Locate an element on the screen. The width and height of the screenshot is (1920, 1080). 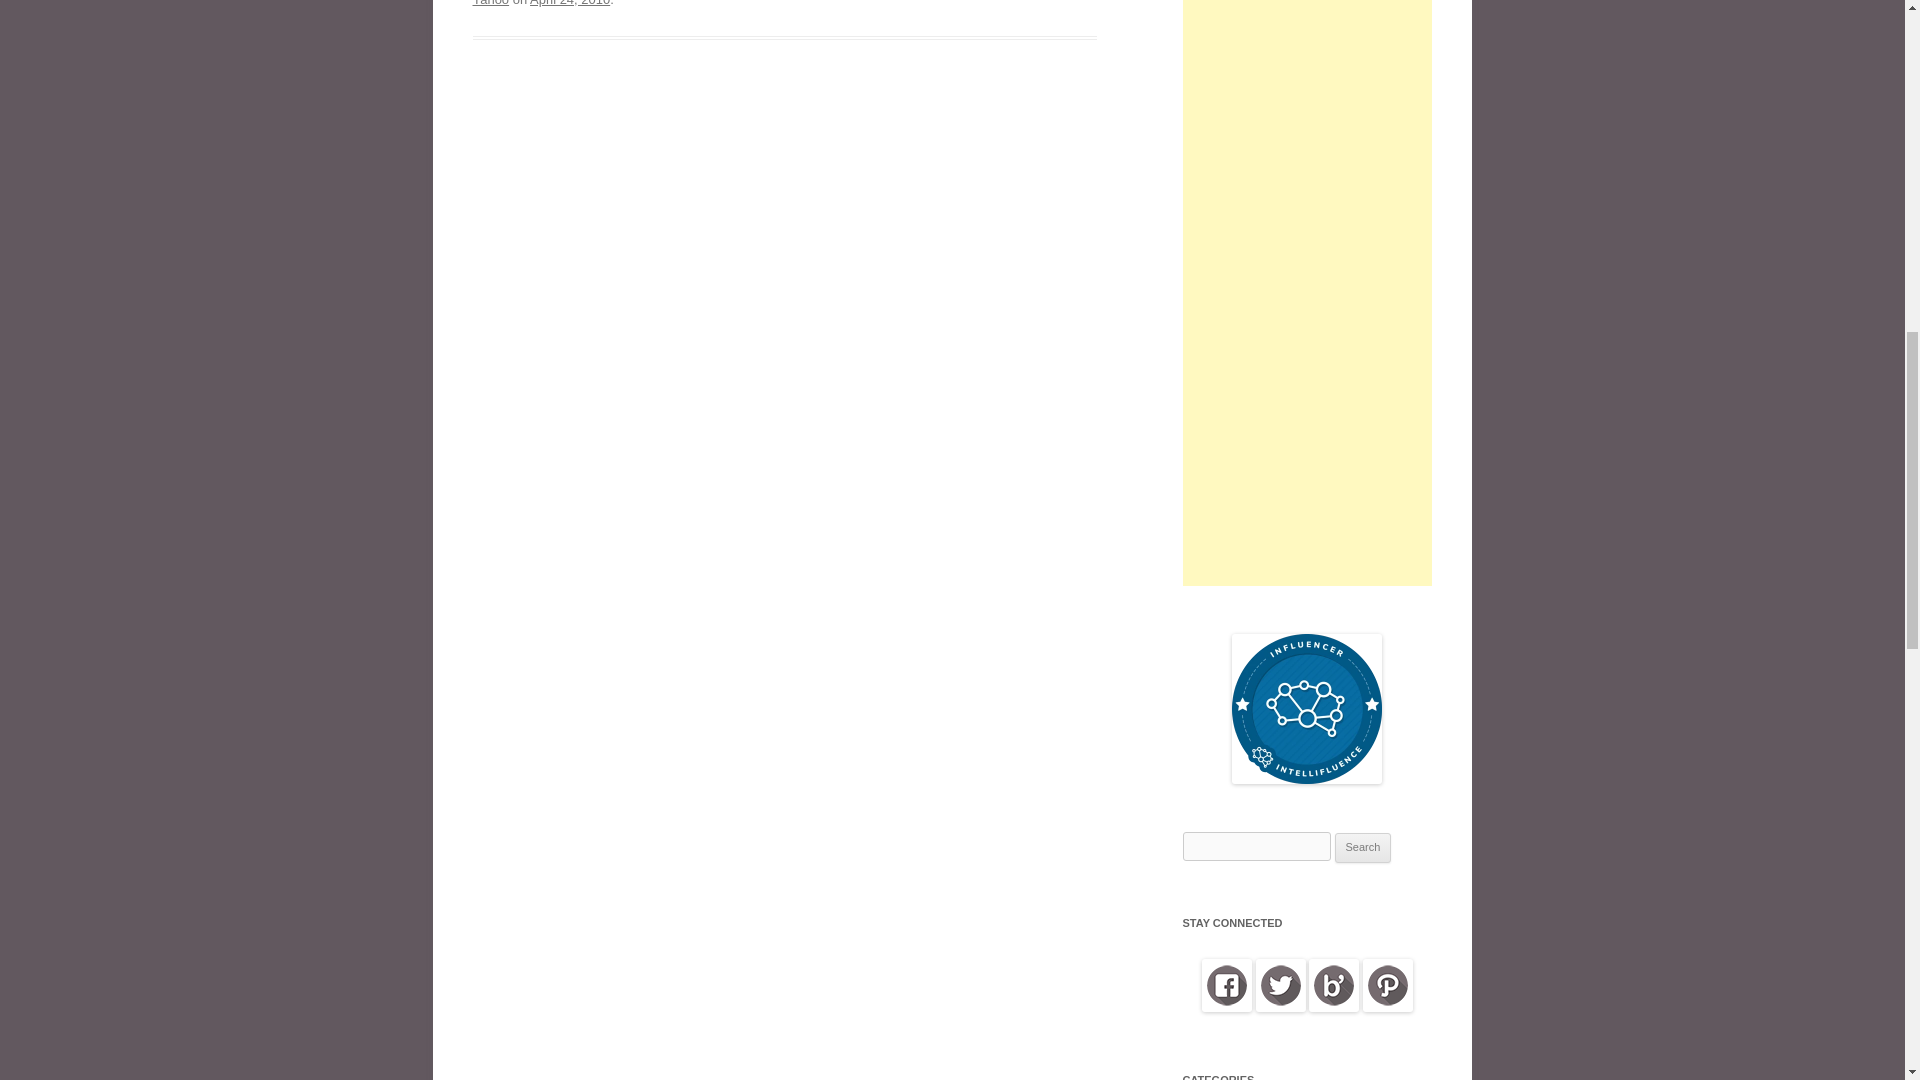
4:56 am is located at coordinates (570, 3).